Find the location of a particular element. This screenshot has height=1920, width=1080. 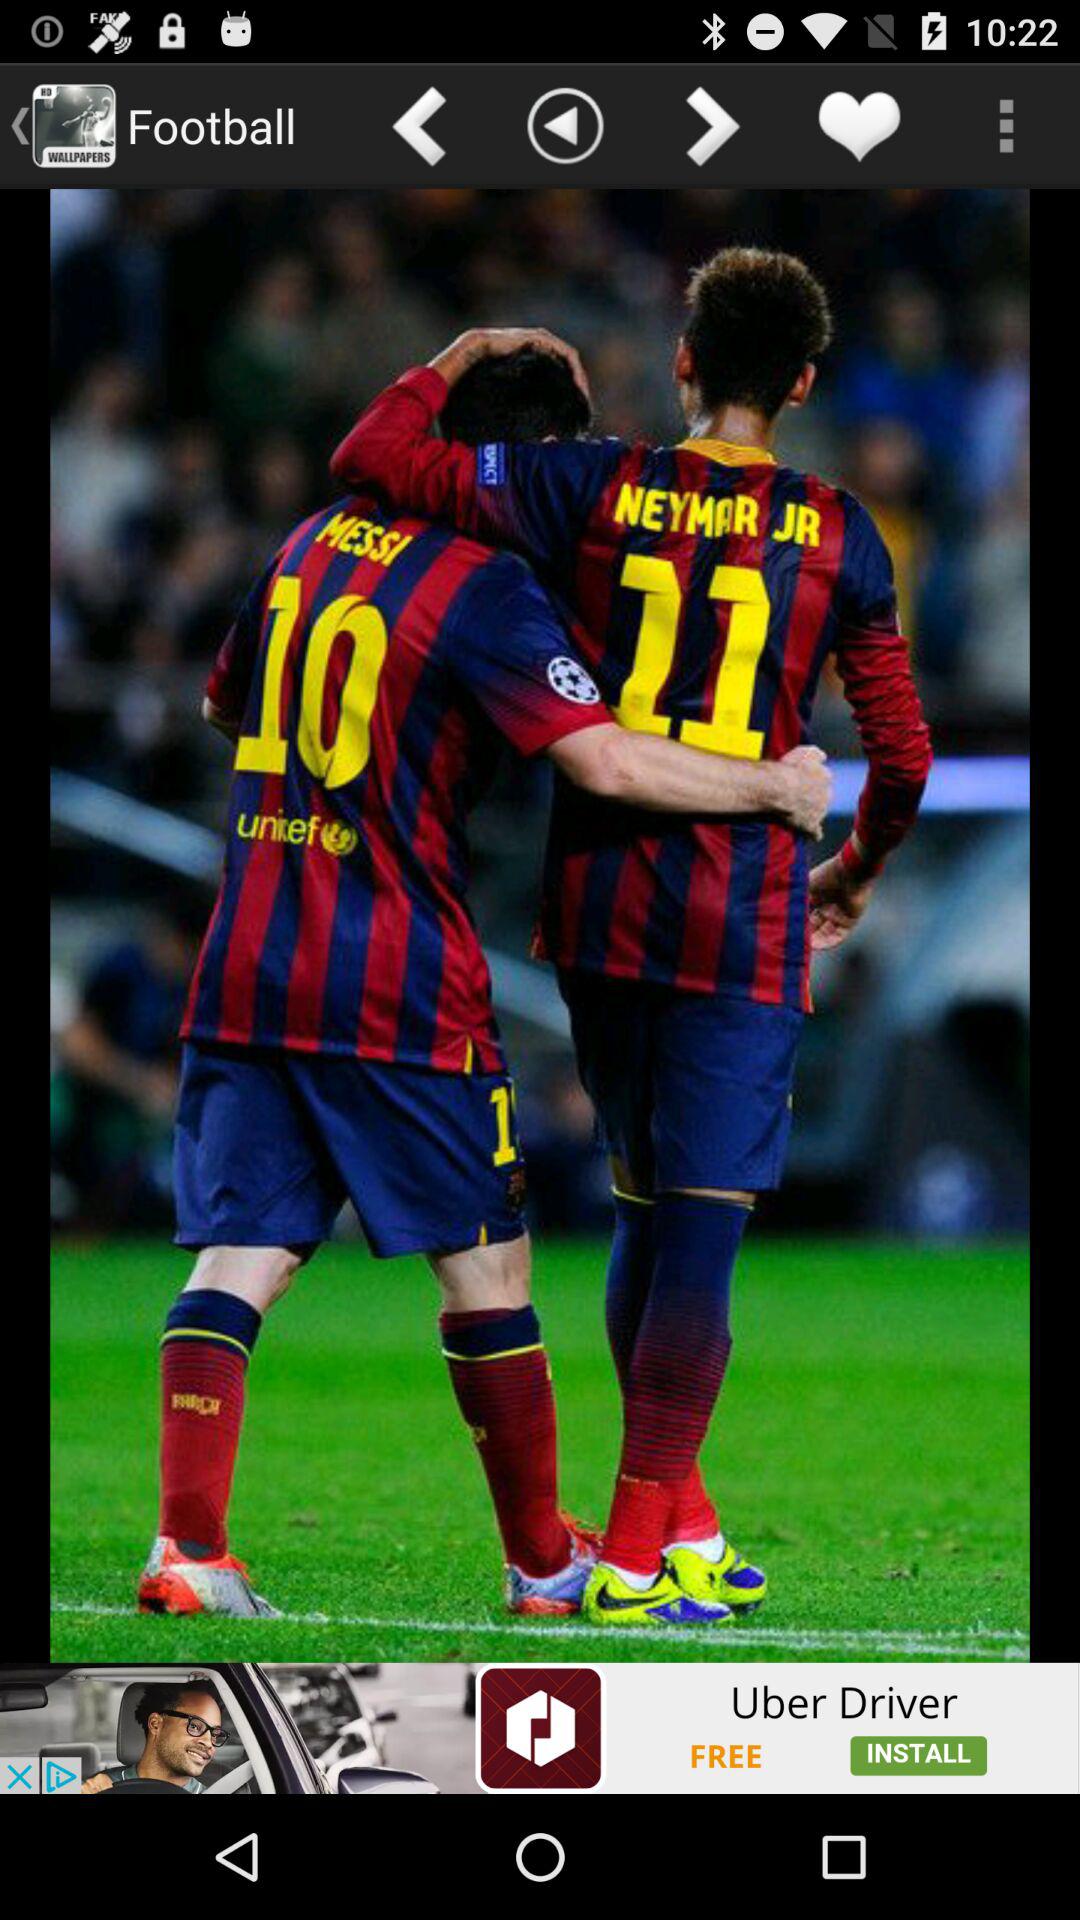

uber app is located at coordinates (540, 1728).